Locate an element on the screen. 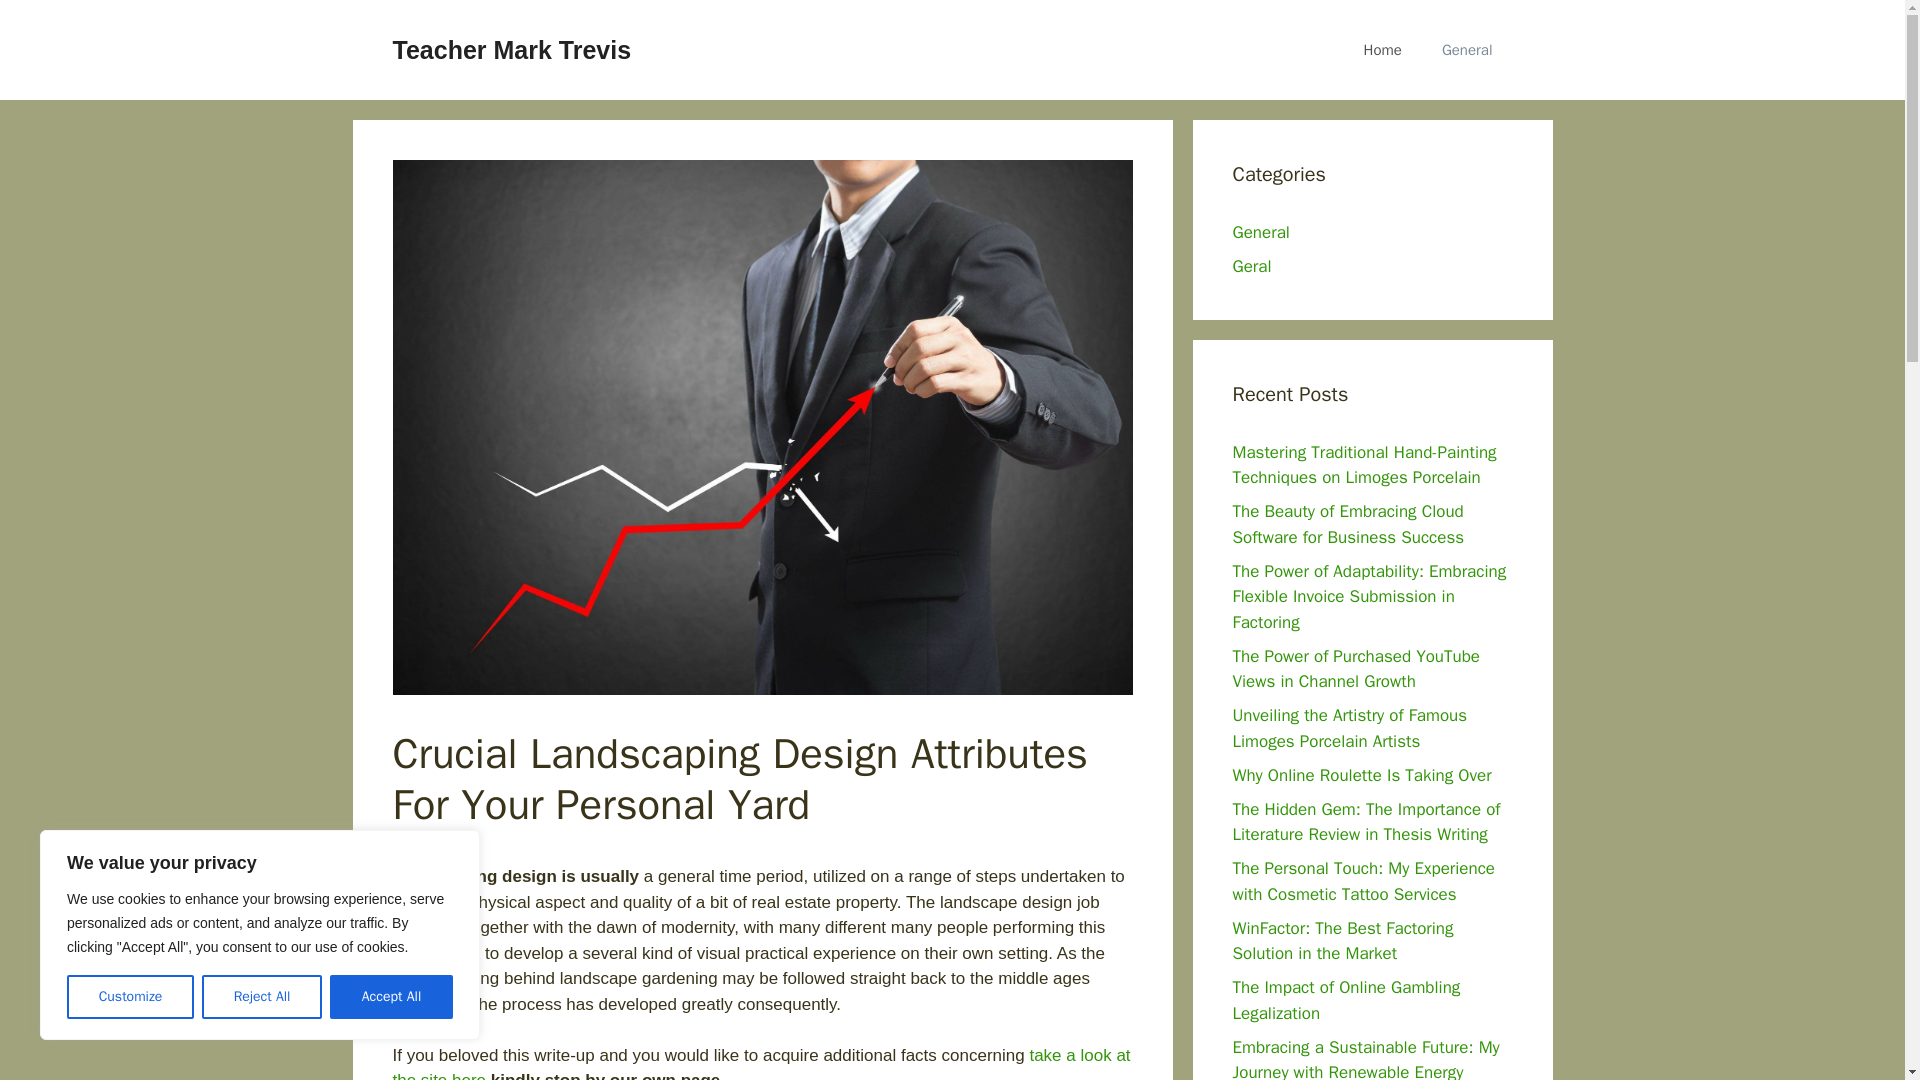 This screenshot has width=1920, height=1080. Unveiling the Artistry of Famous Limoges Porcelain Artists is located at coordinates (1349, 728).